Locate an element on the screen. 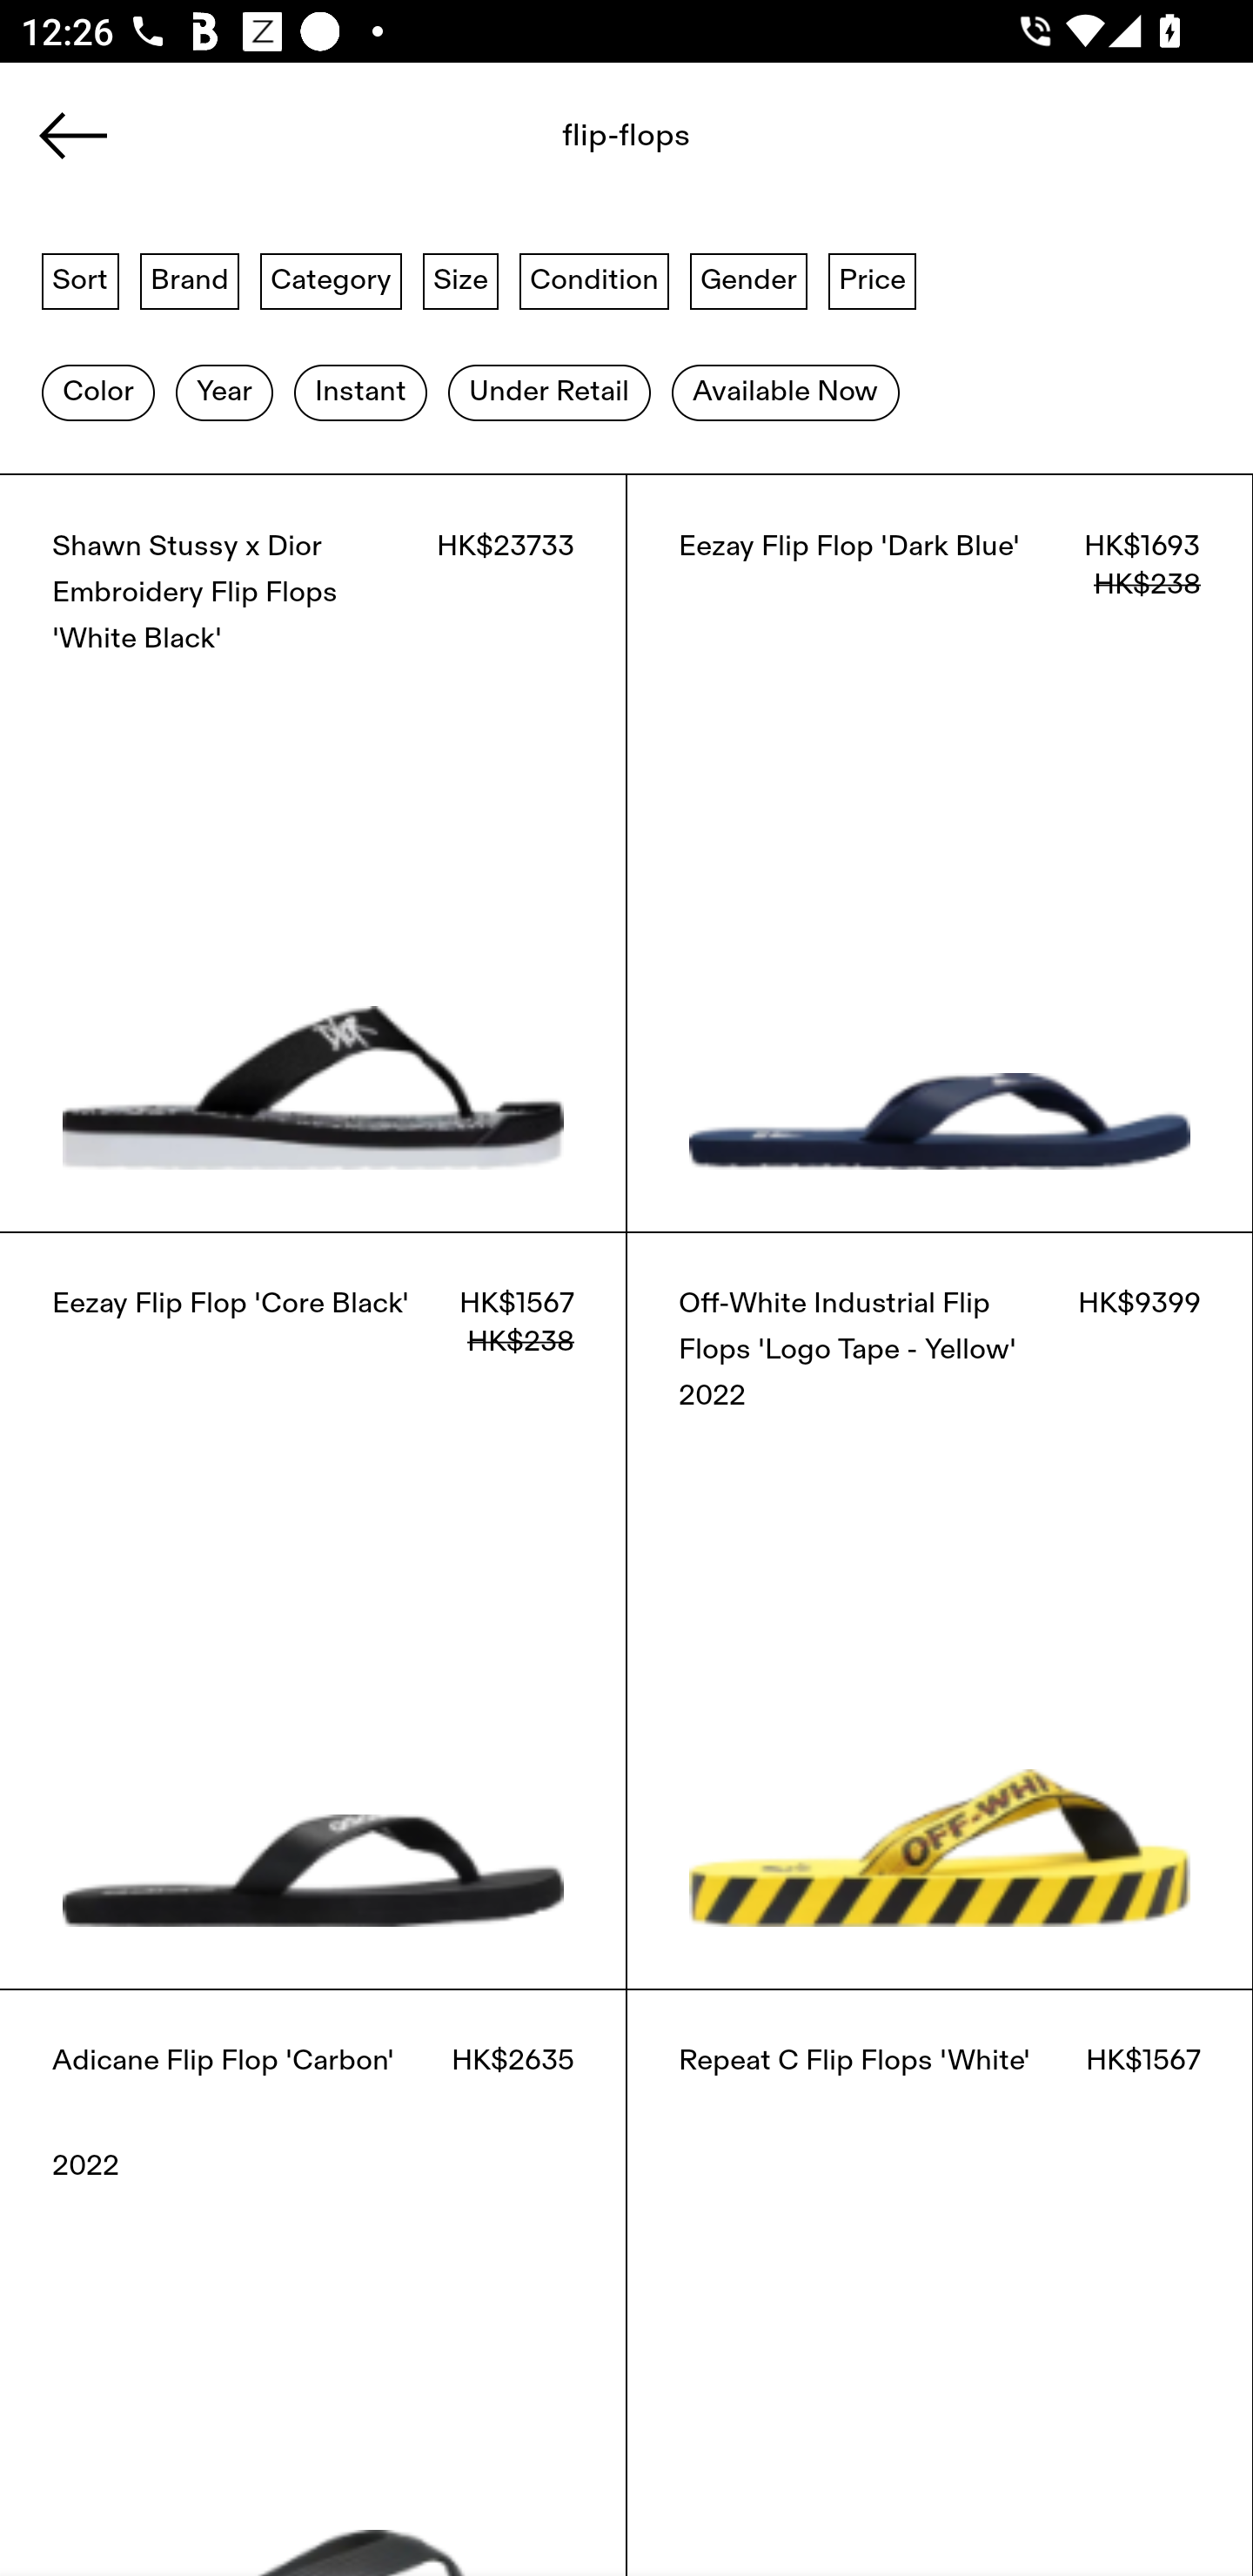 This screenshot has height=2576, width=1253. Air Jordan 5 Retro 'Olive' 2024  is located at coordinates (251, 277).